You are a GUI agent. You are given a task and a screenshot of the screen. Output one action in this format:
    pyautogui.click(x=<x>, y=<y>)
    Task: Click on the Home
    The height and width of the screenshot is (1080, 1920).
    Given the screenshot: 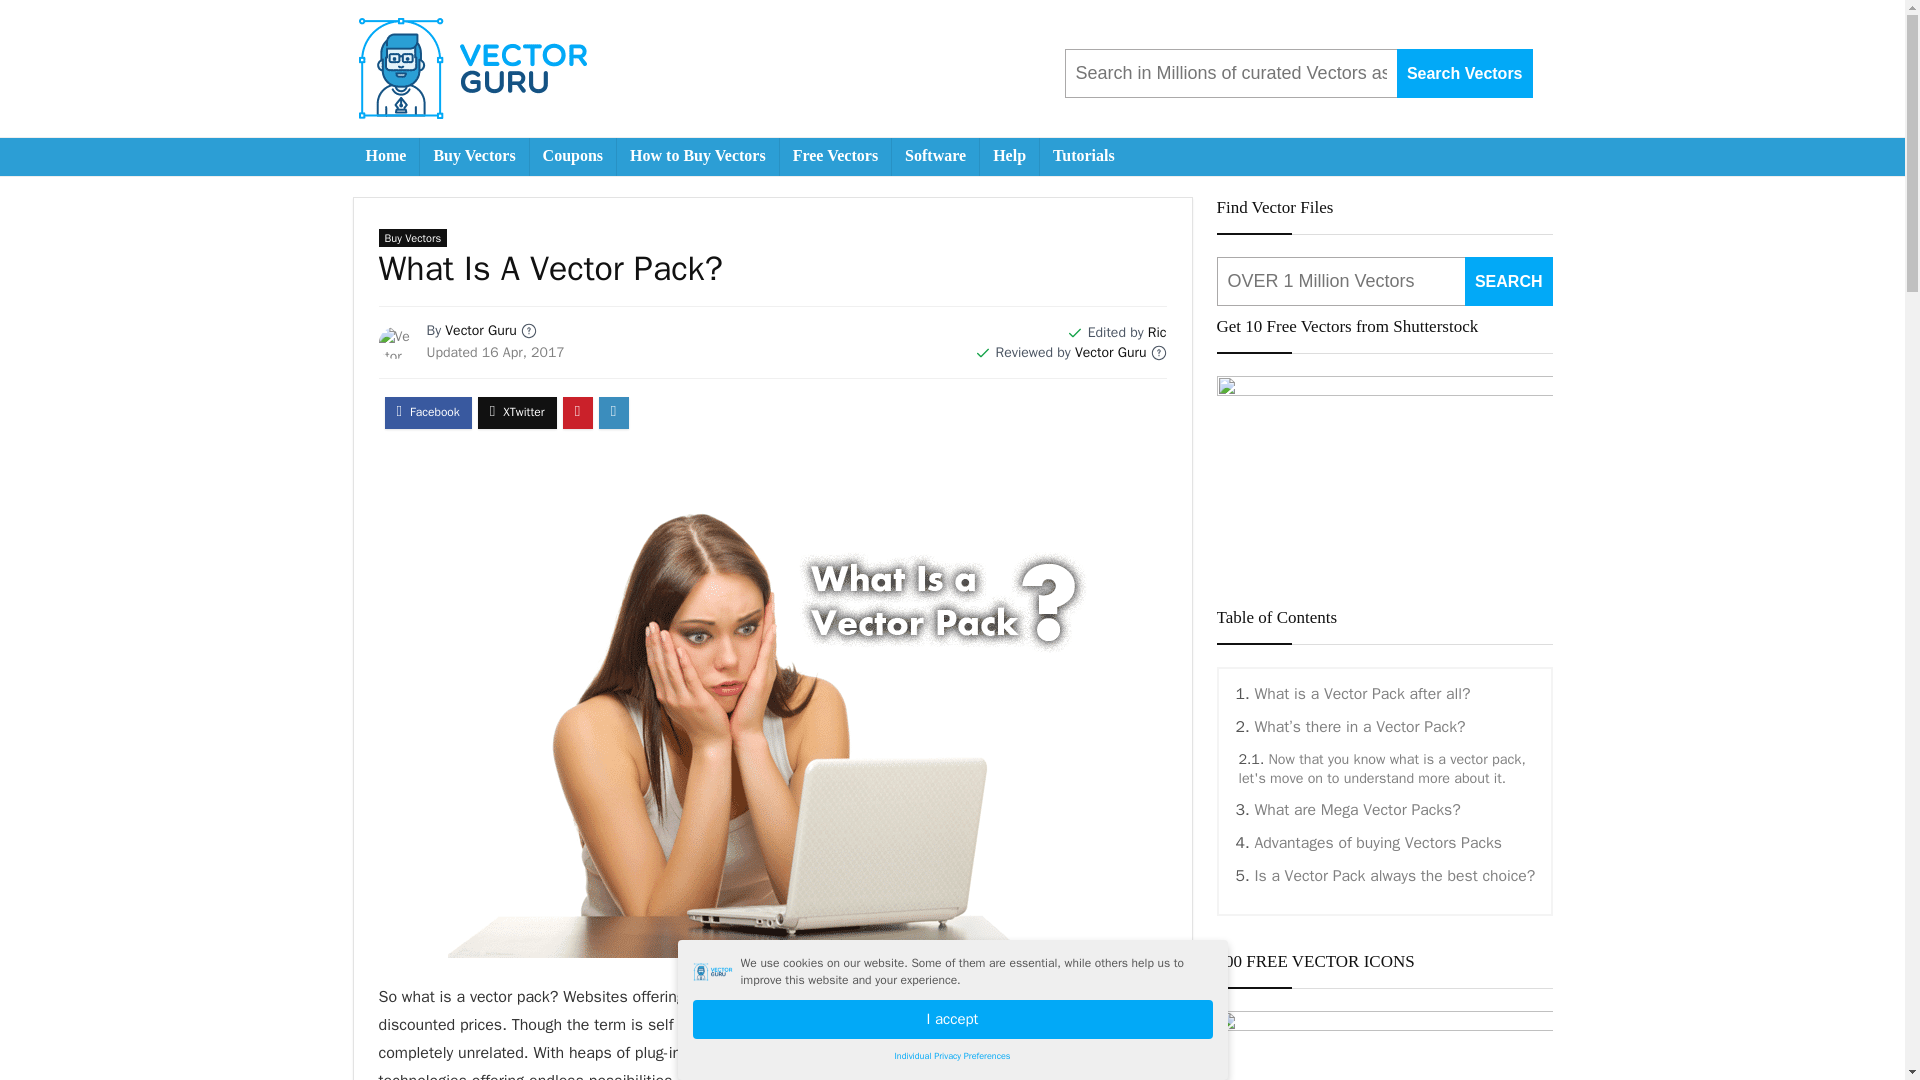 What is the action you would take?
    pyautogui.click(x=384, y=157)
    